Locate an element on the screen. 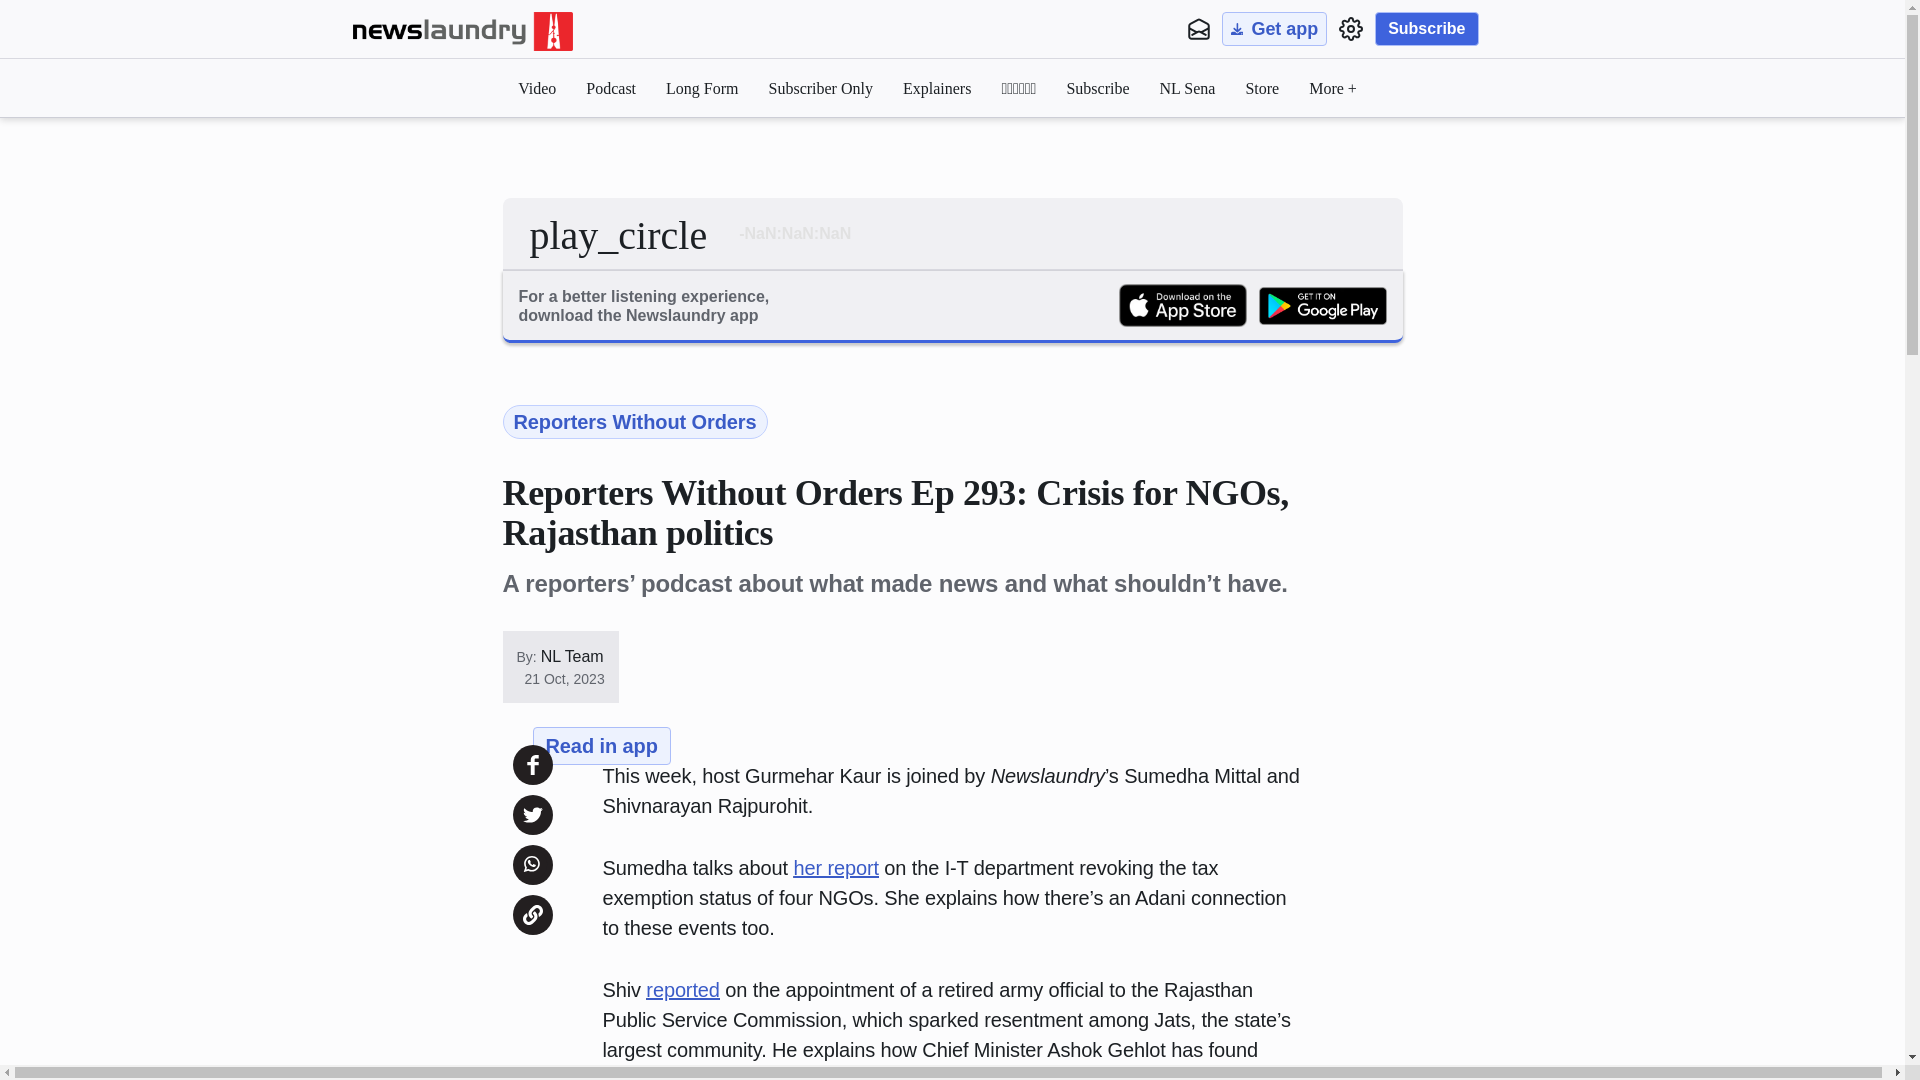  More is located at coordinates (1333, 88).